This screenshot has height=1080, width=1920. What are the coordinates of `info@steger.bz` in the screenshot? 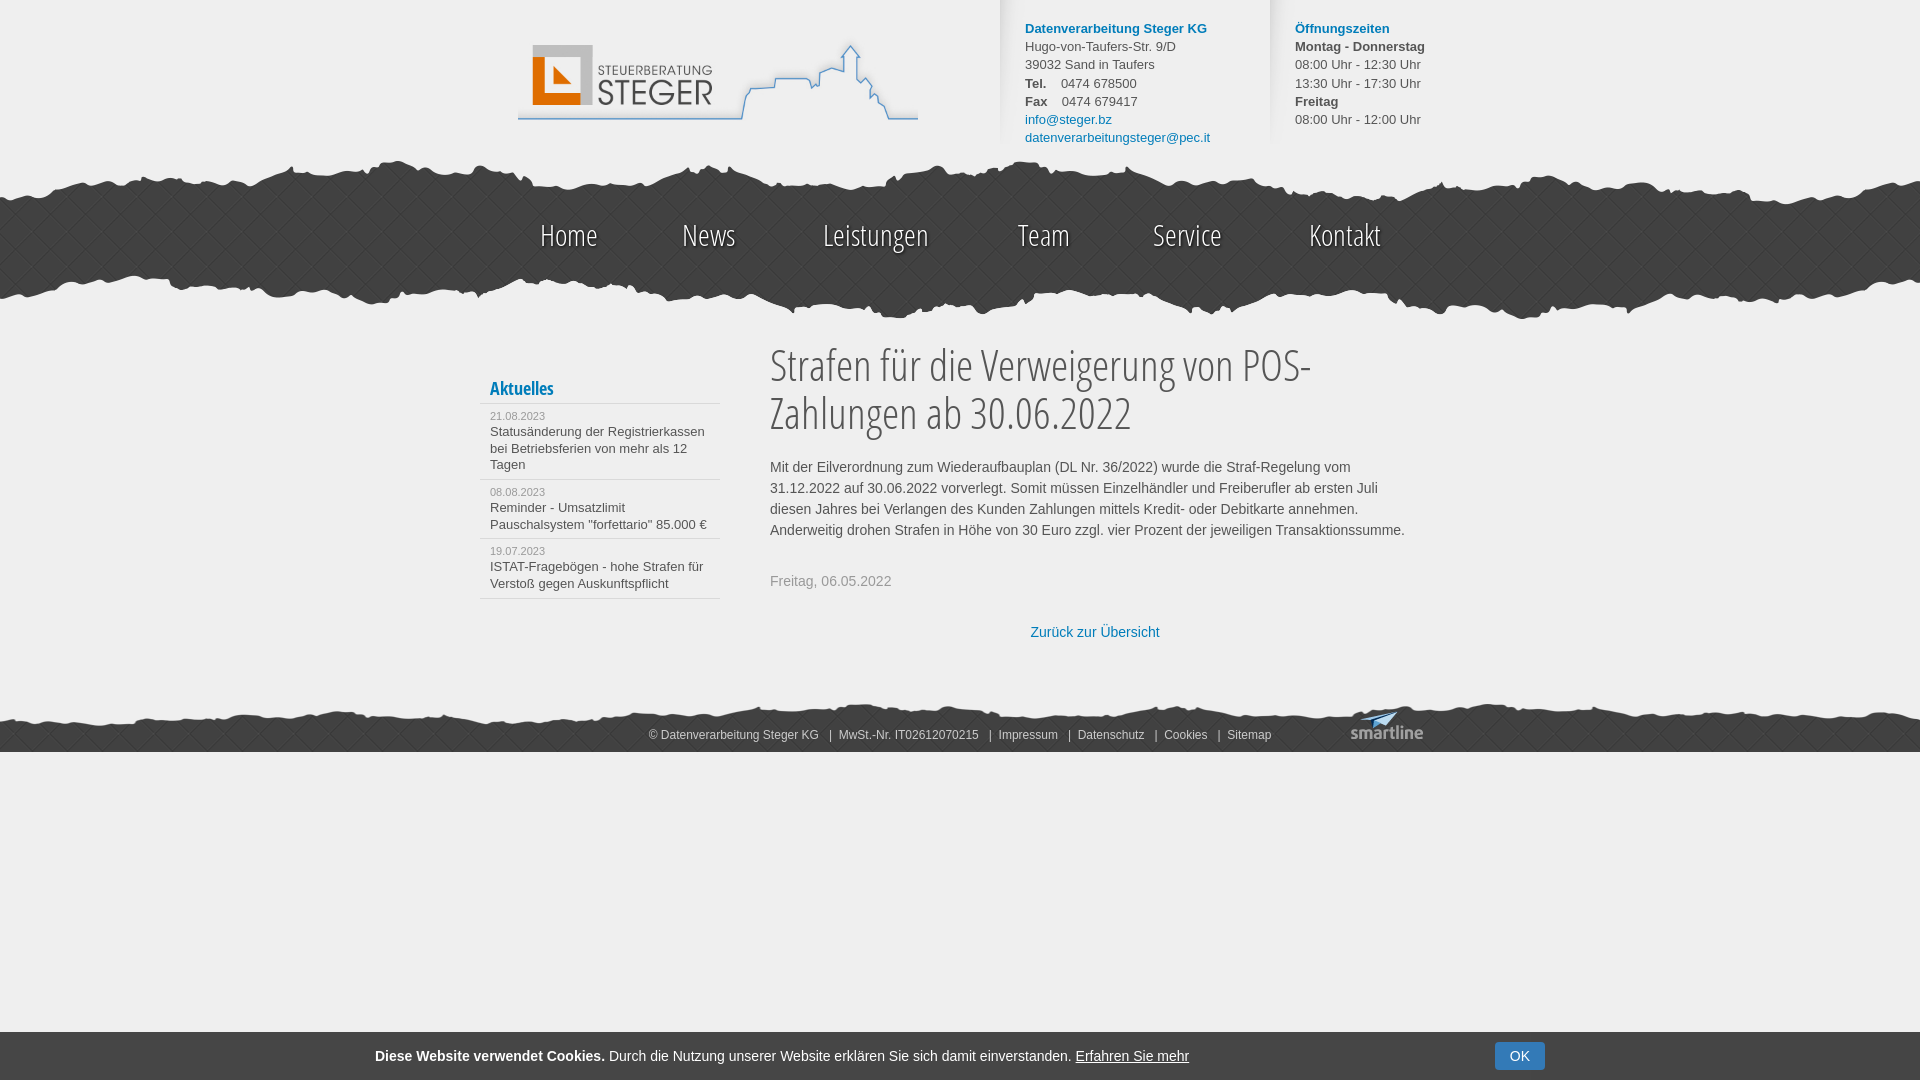 It's located at (1068, 120).